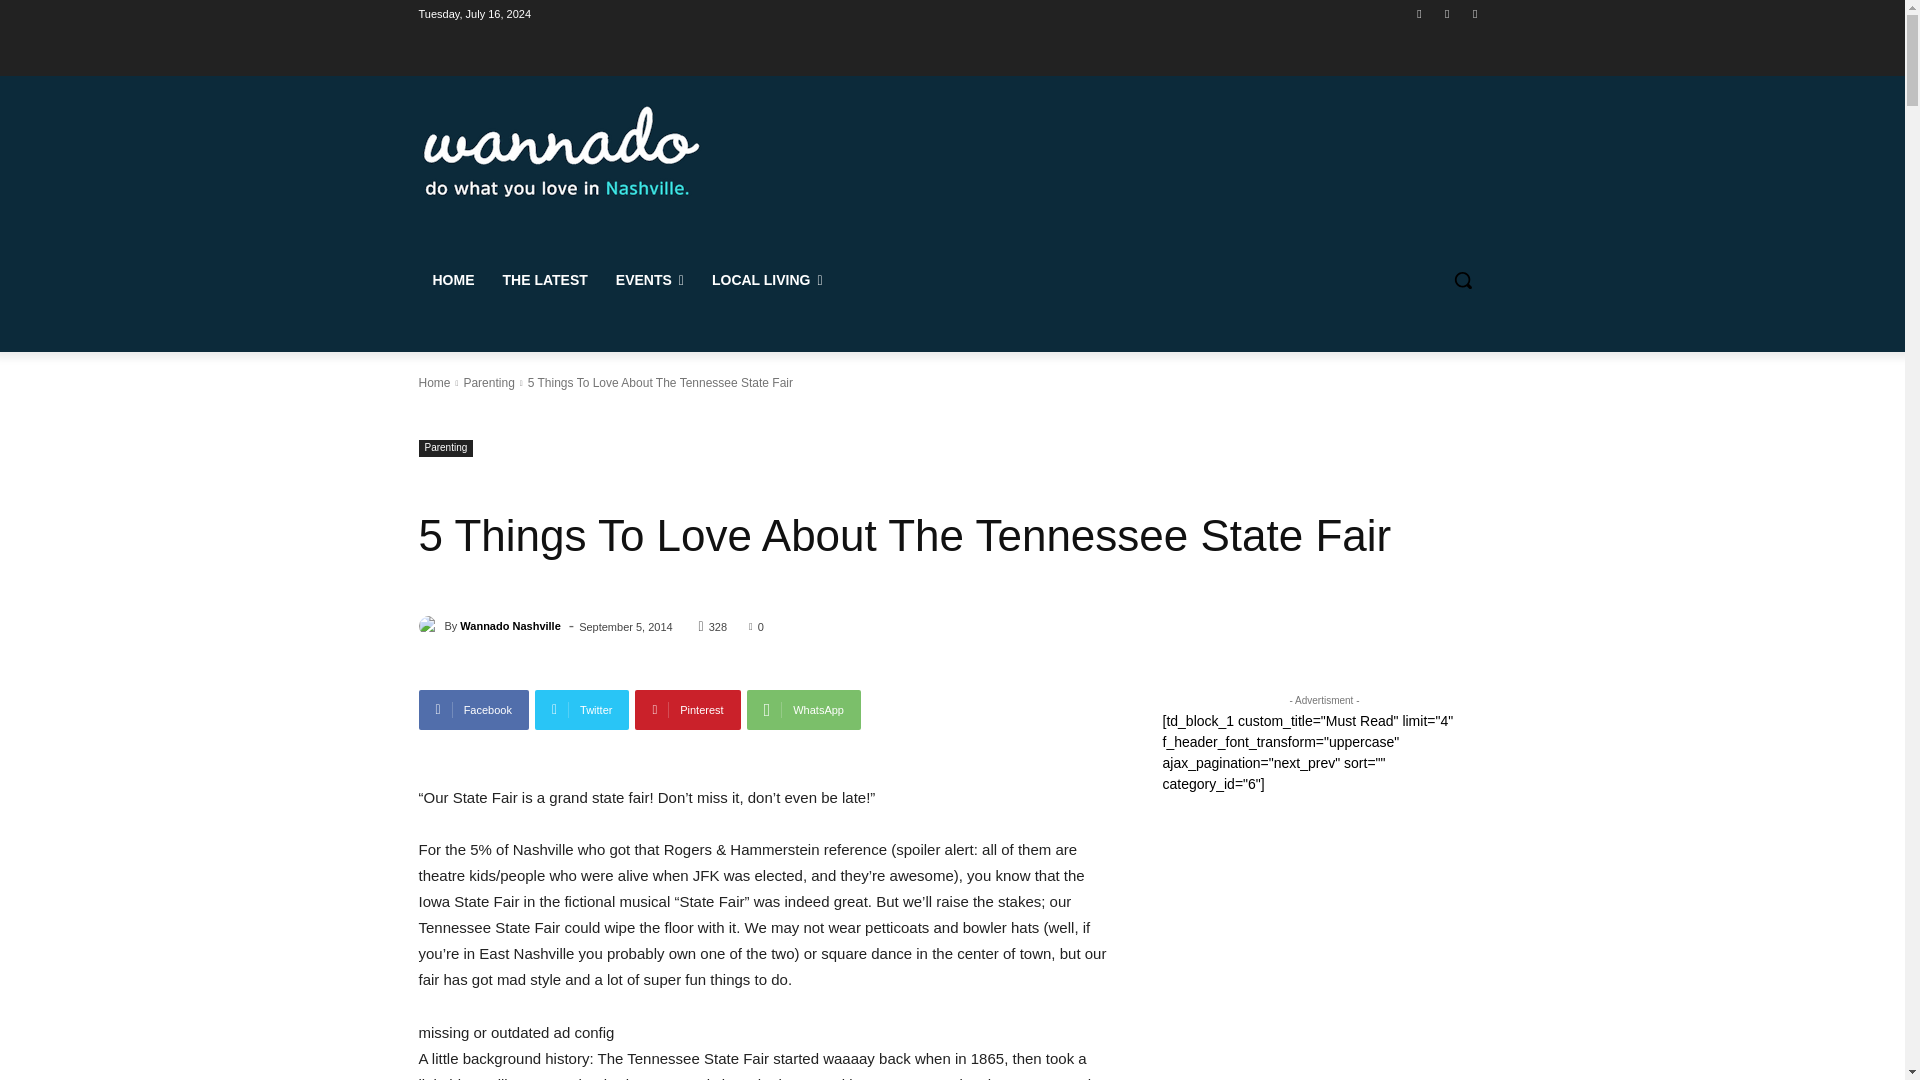 This screenshot has width=1920, height=1080. I want to click on Instagram, so click(1448, 13).